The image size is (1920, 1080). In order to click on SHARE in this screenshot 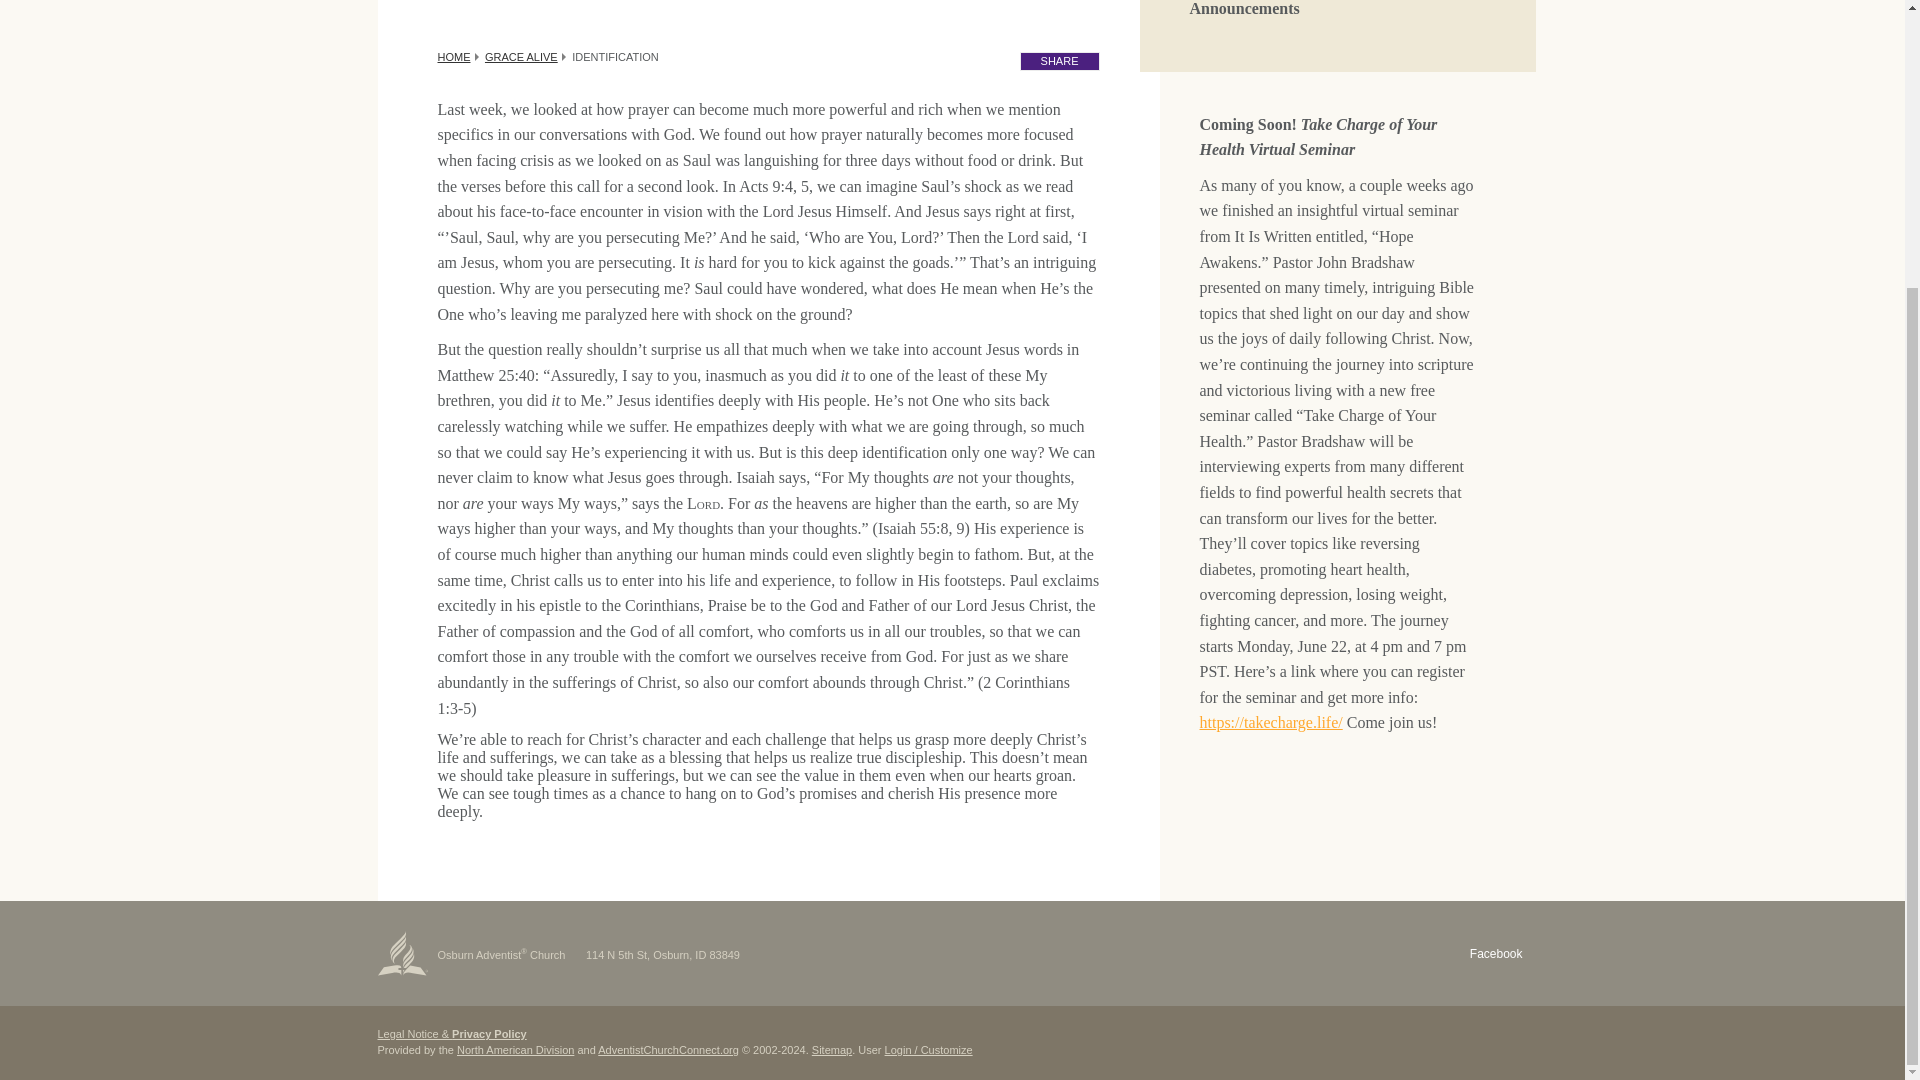, I will do `click(1060, 61)`.